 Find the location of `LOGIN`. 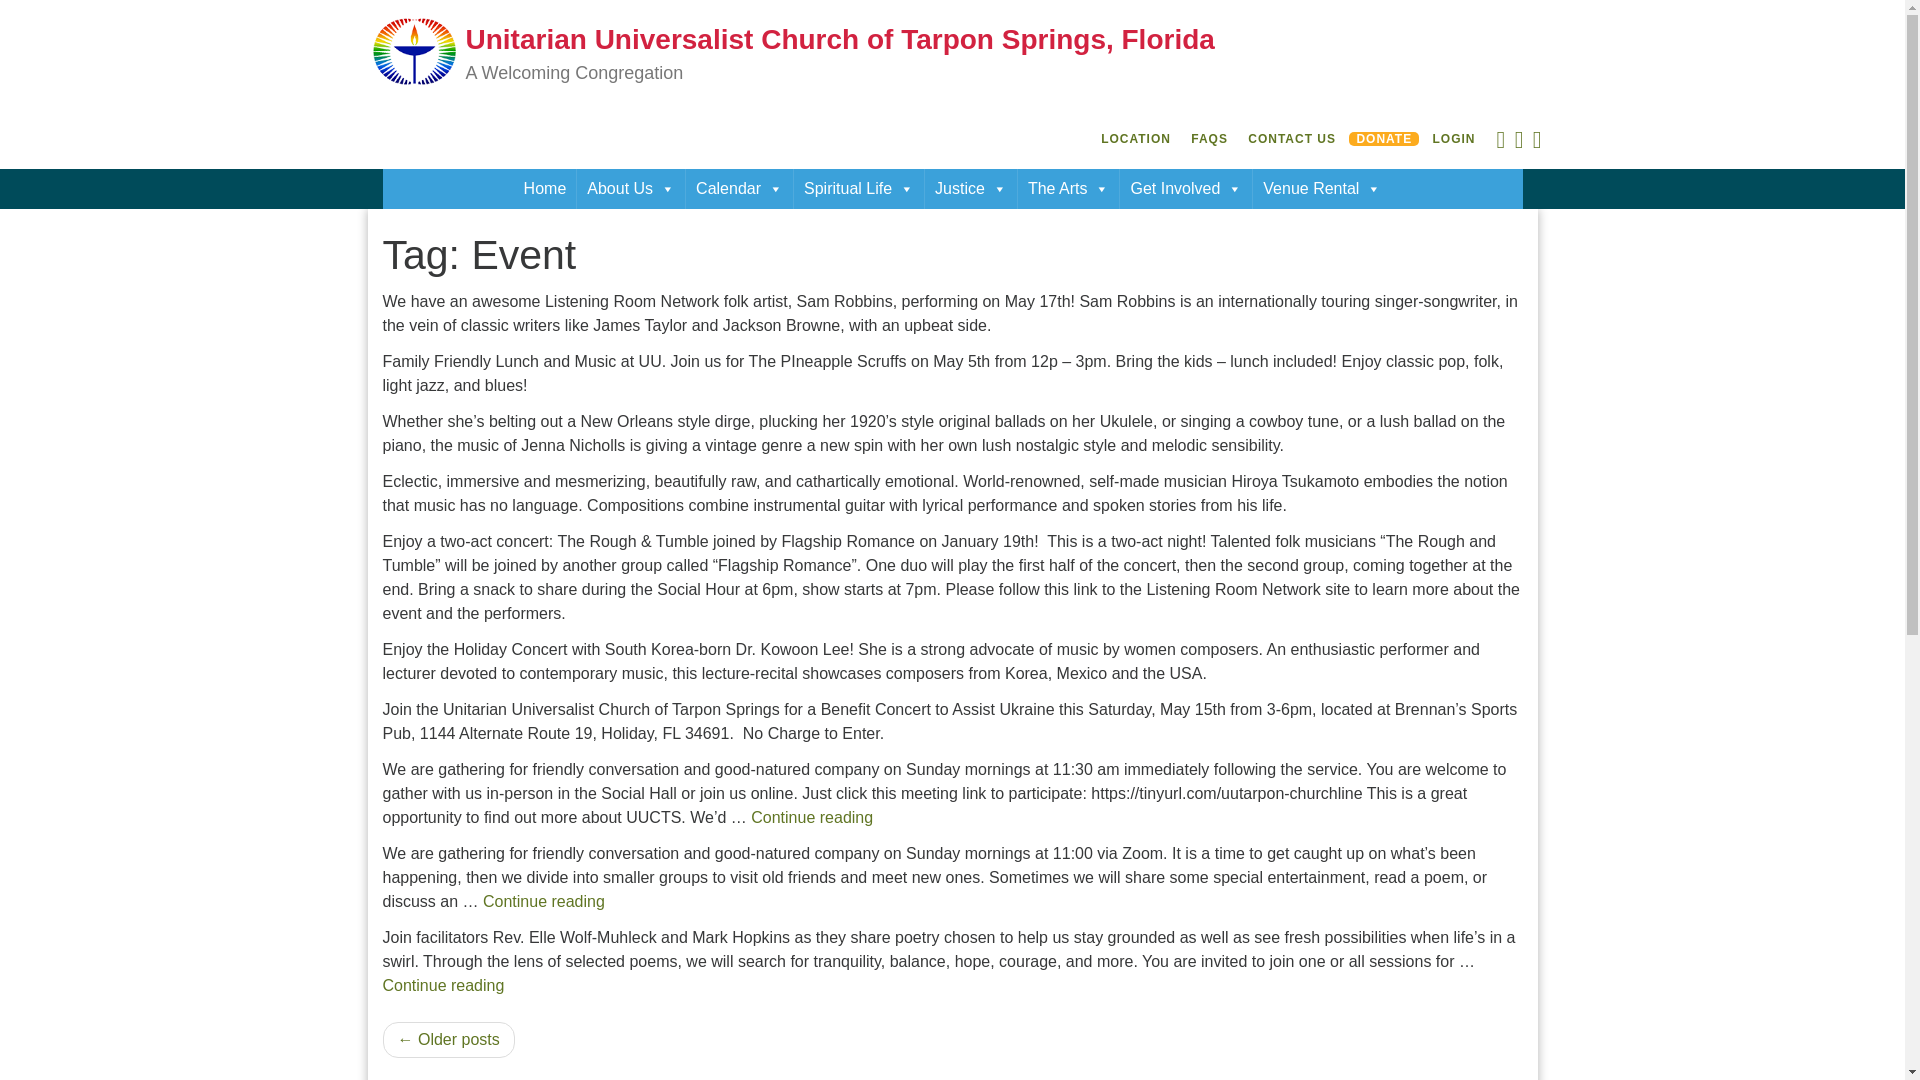

LOGIN is located at coordinates (1454, 138).